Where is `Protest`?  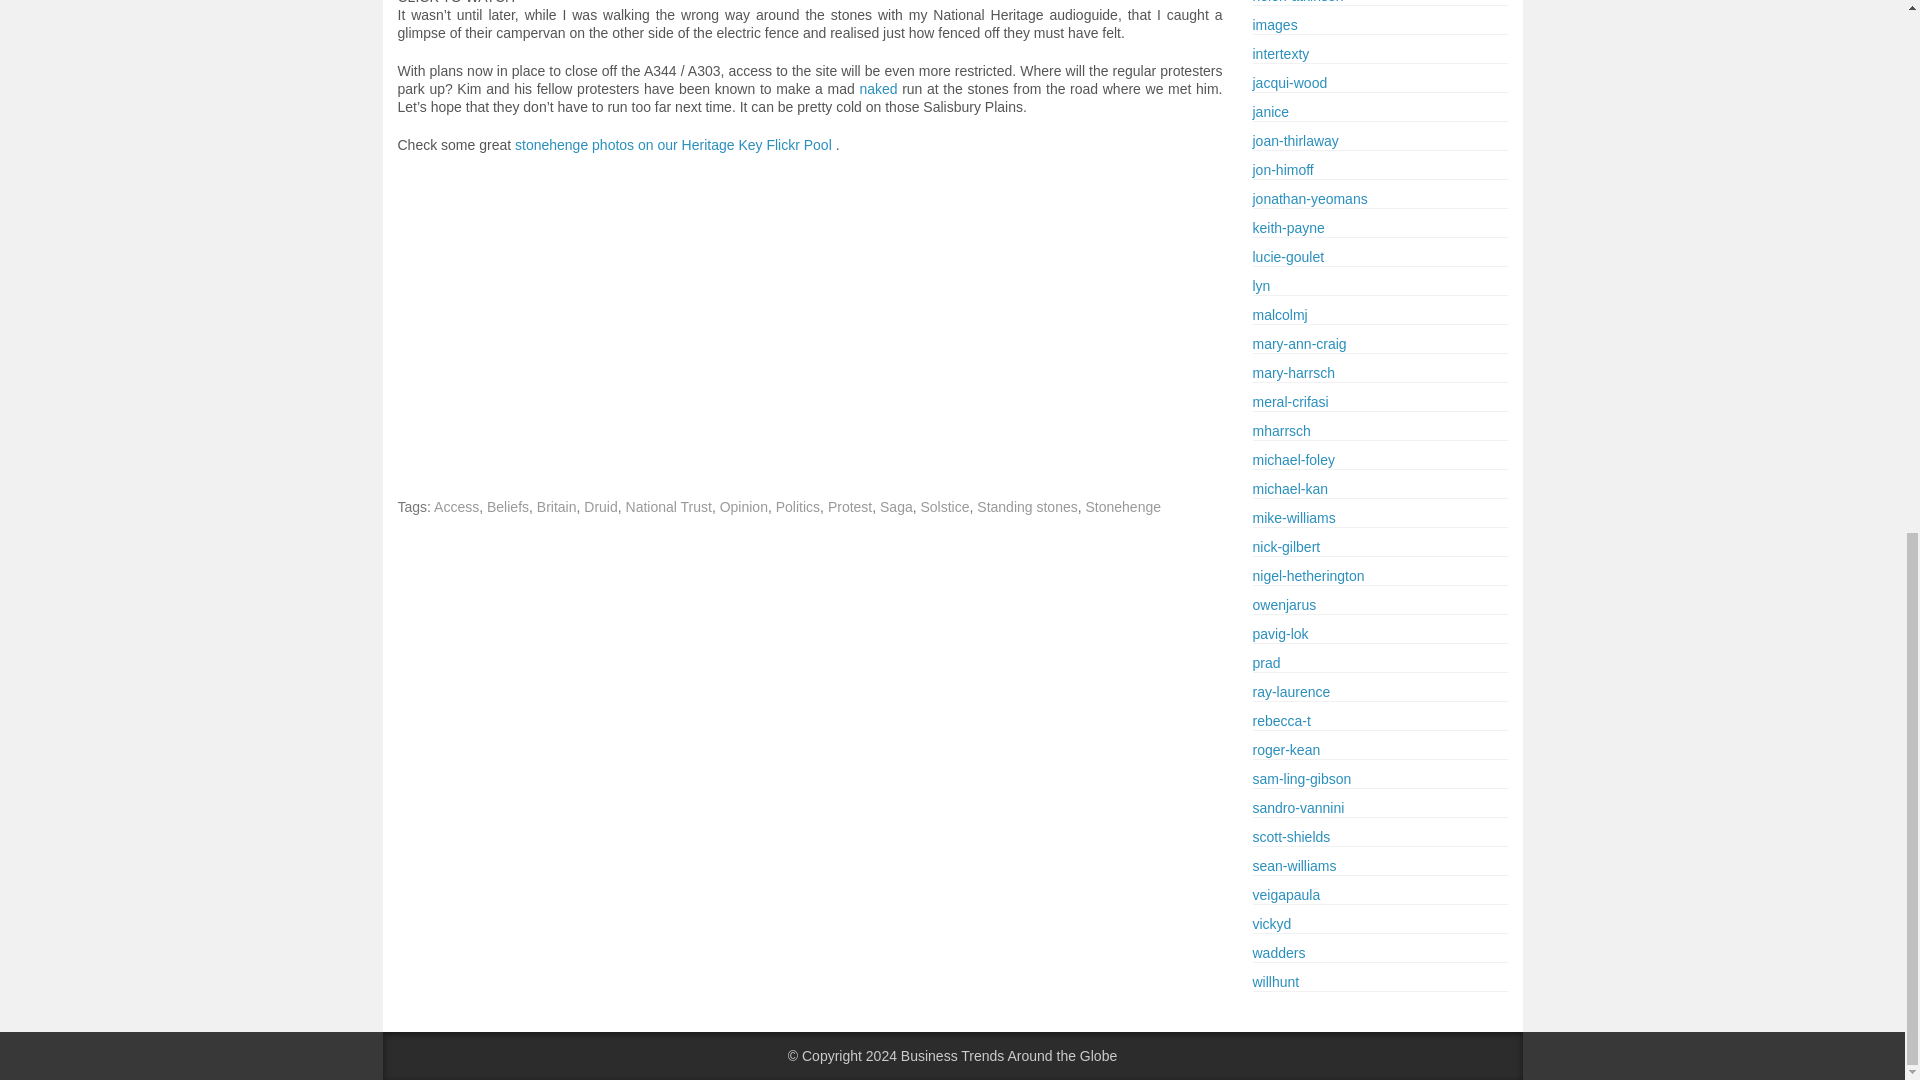
Protest is located at coordinates (849, 506).